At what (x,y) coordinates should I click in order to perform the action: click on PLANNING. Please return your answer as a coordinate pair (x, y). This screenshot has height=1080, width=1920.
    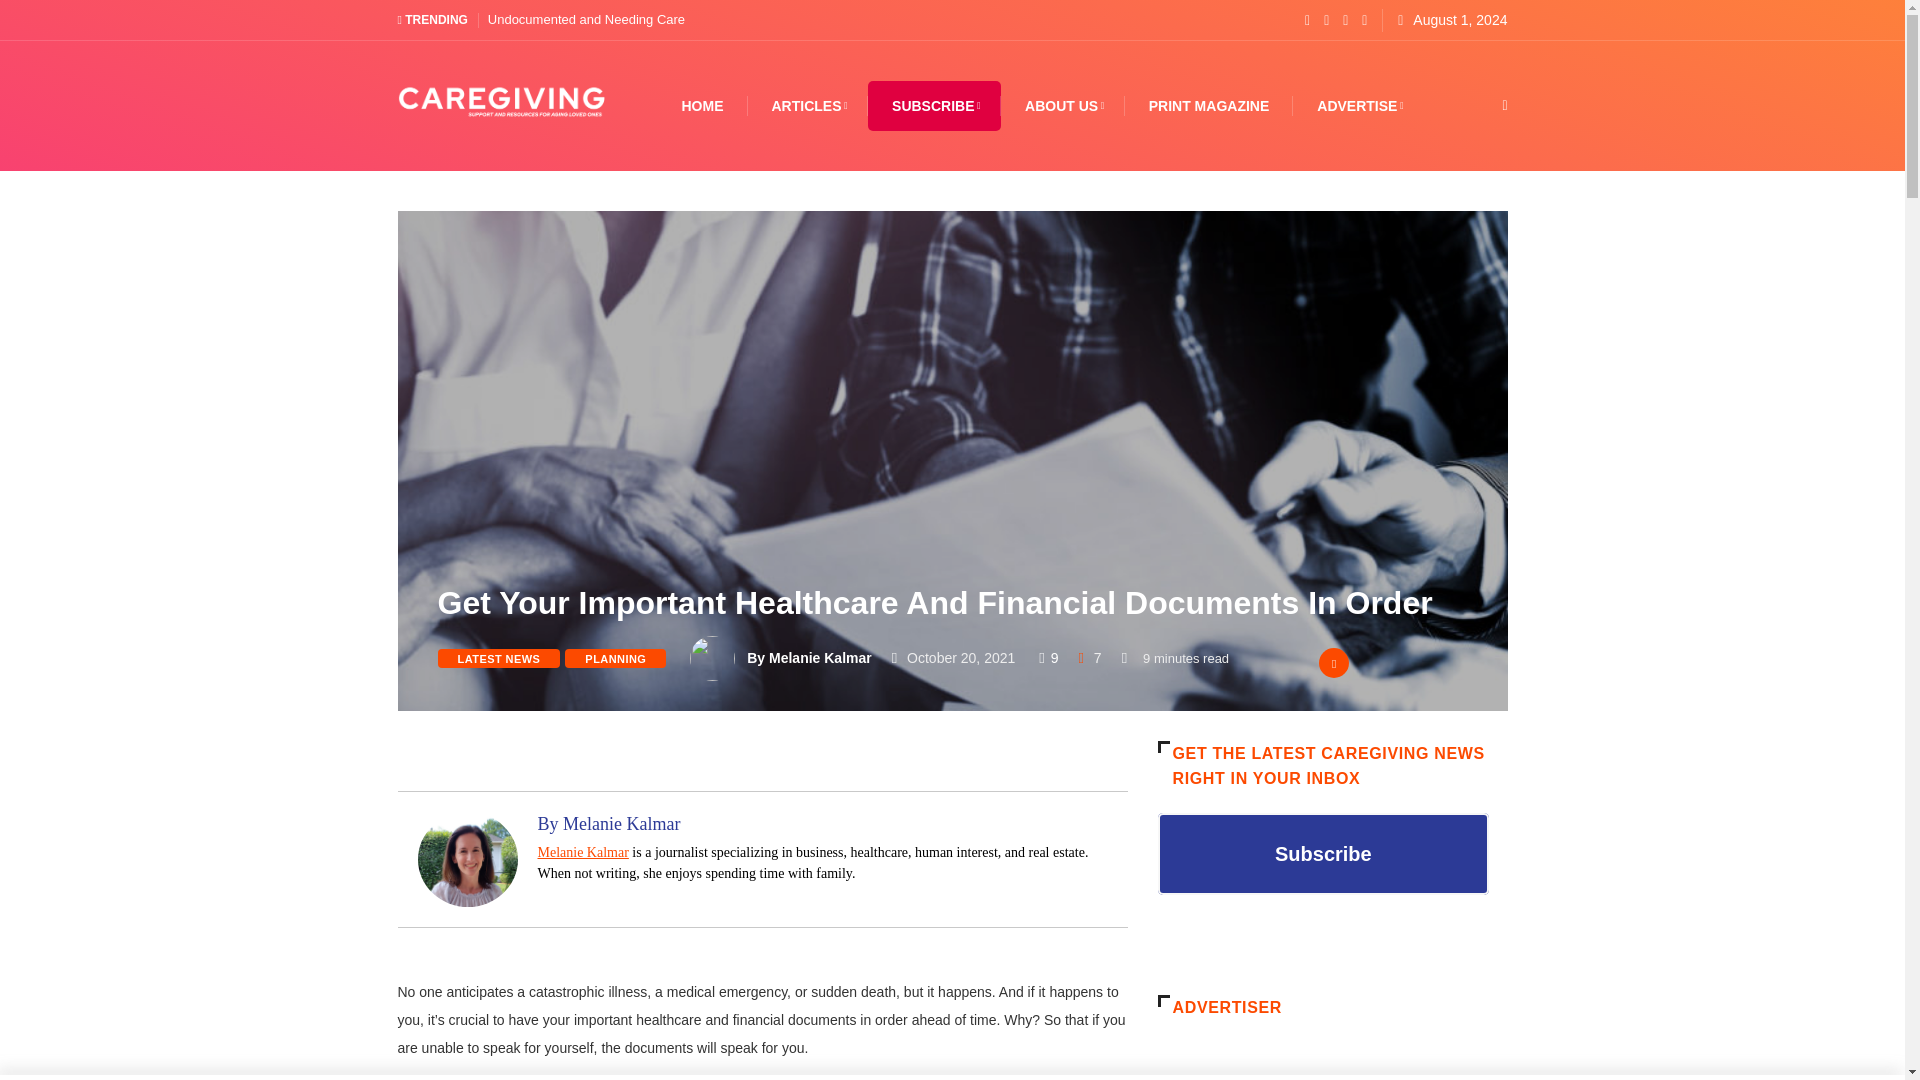
    Looking at the image, I should click on (615, 658).